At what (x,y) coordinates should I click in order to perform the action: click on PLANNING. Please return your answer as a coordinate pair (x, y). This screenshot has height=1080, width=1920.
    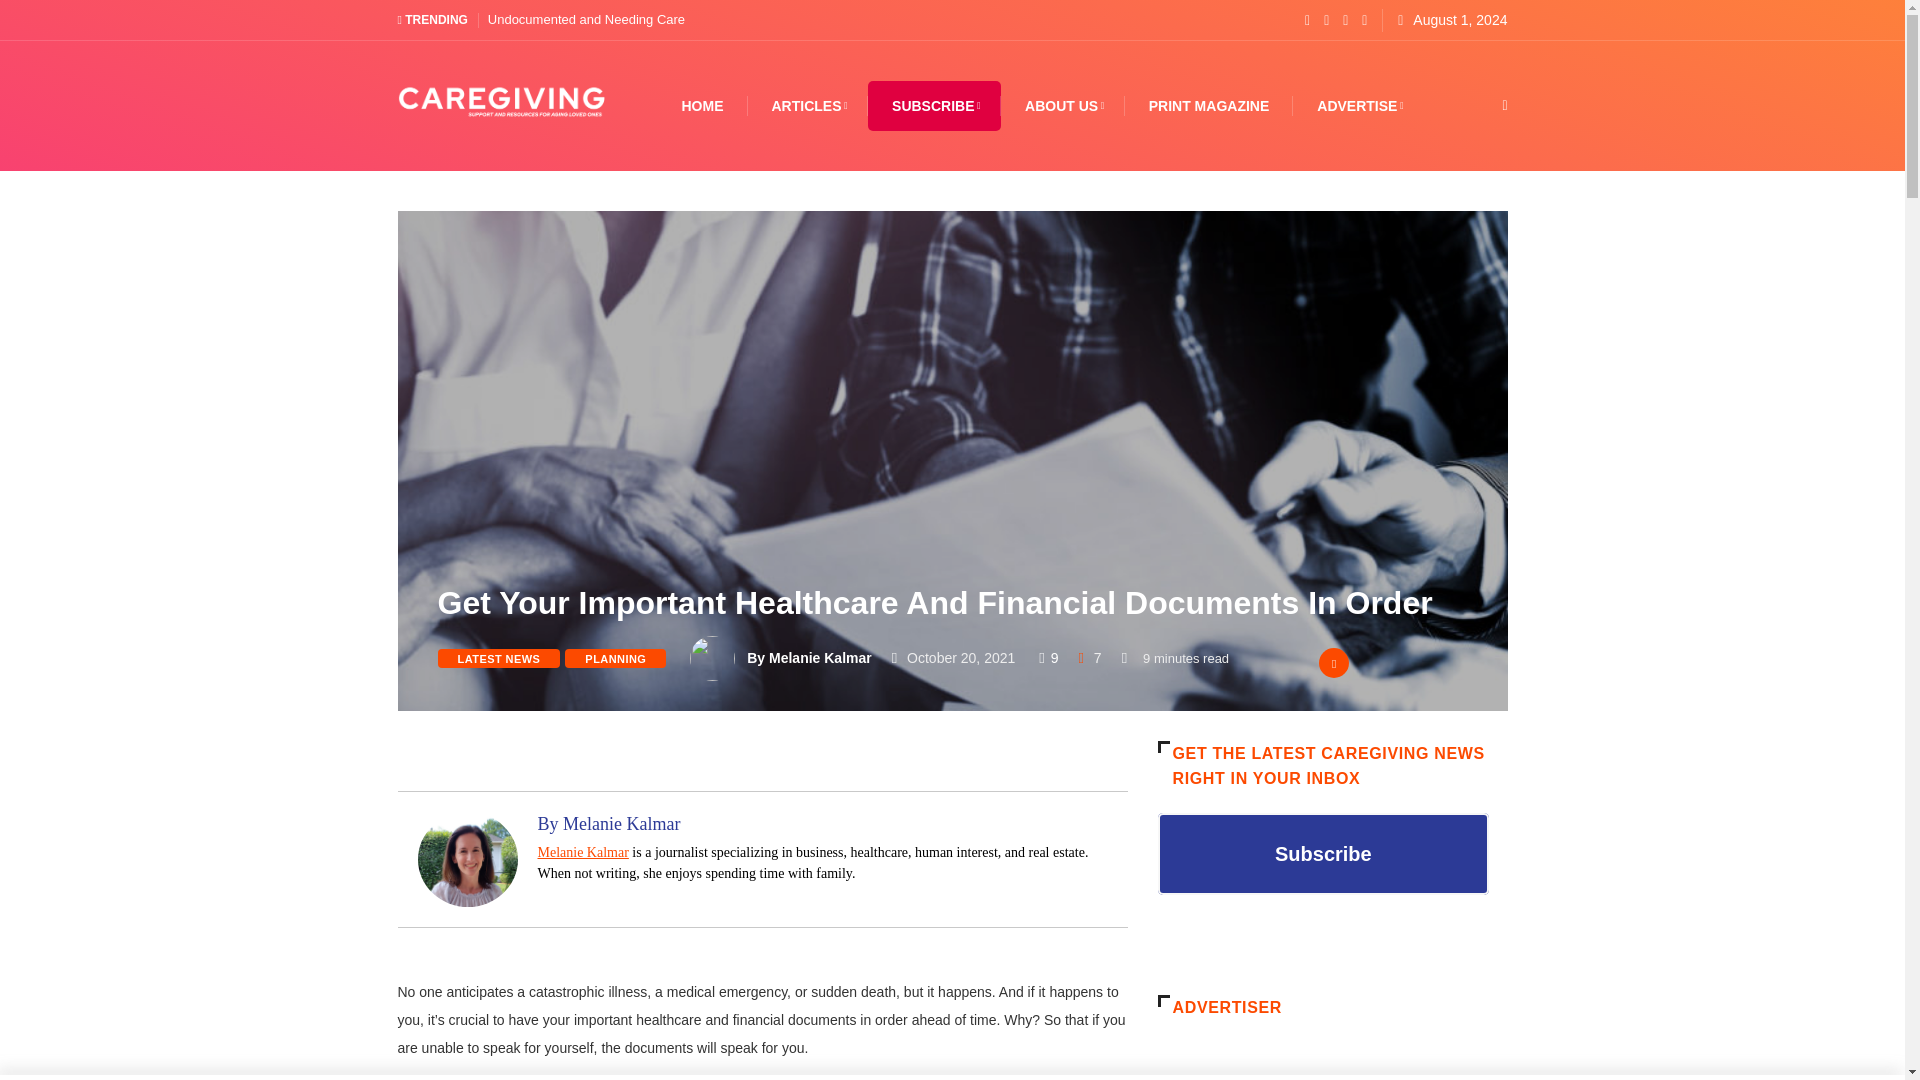
    Looking at the image, I should click on (615, 658).